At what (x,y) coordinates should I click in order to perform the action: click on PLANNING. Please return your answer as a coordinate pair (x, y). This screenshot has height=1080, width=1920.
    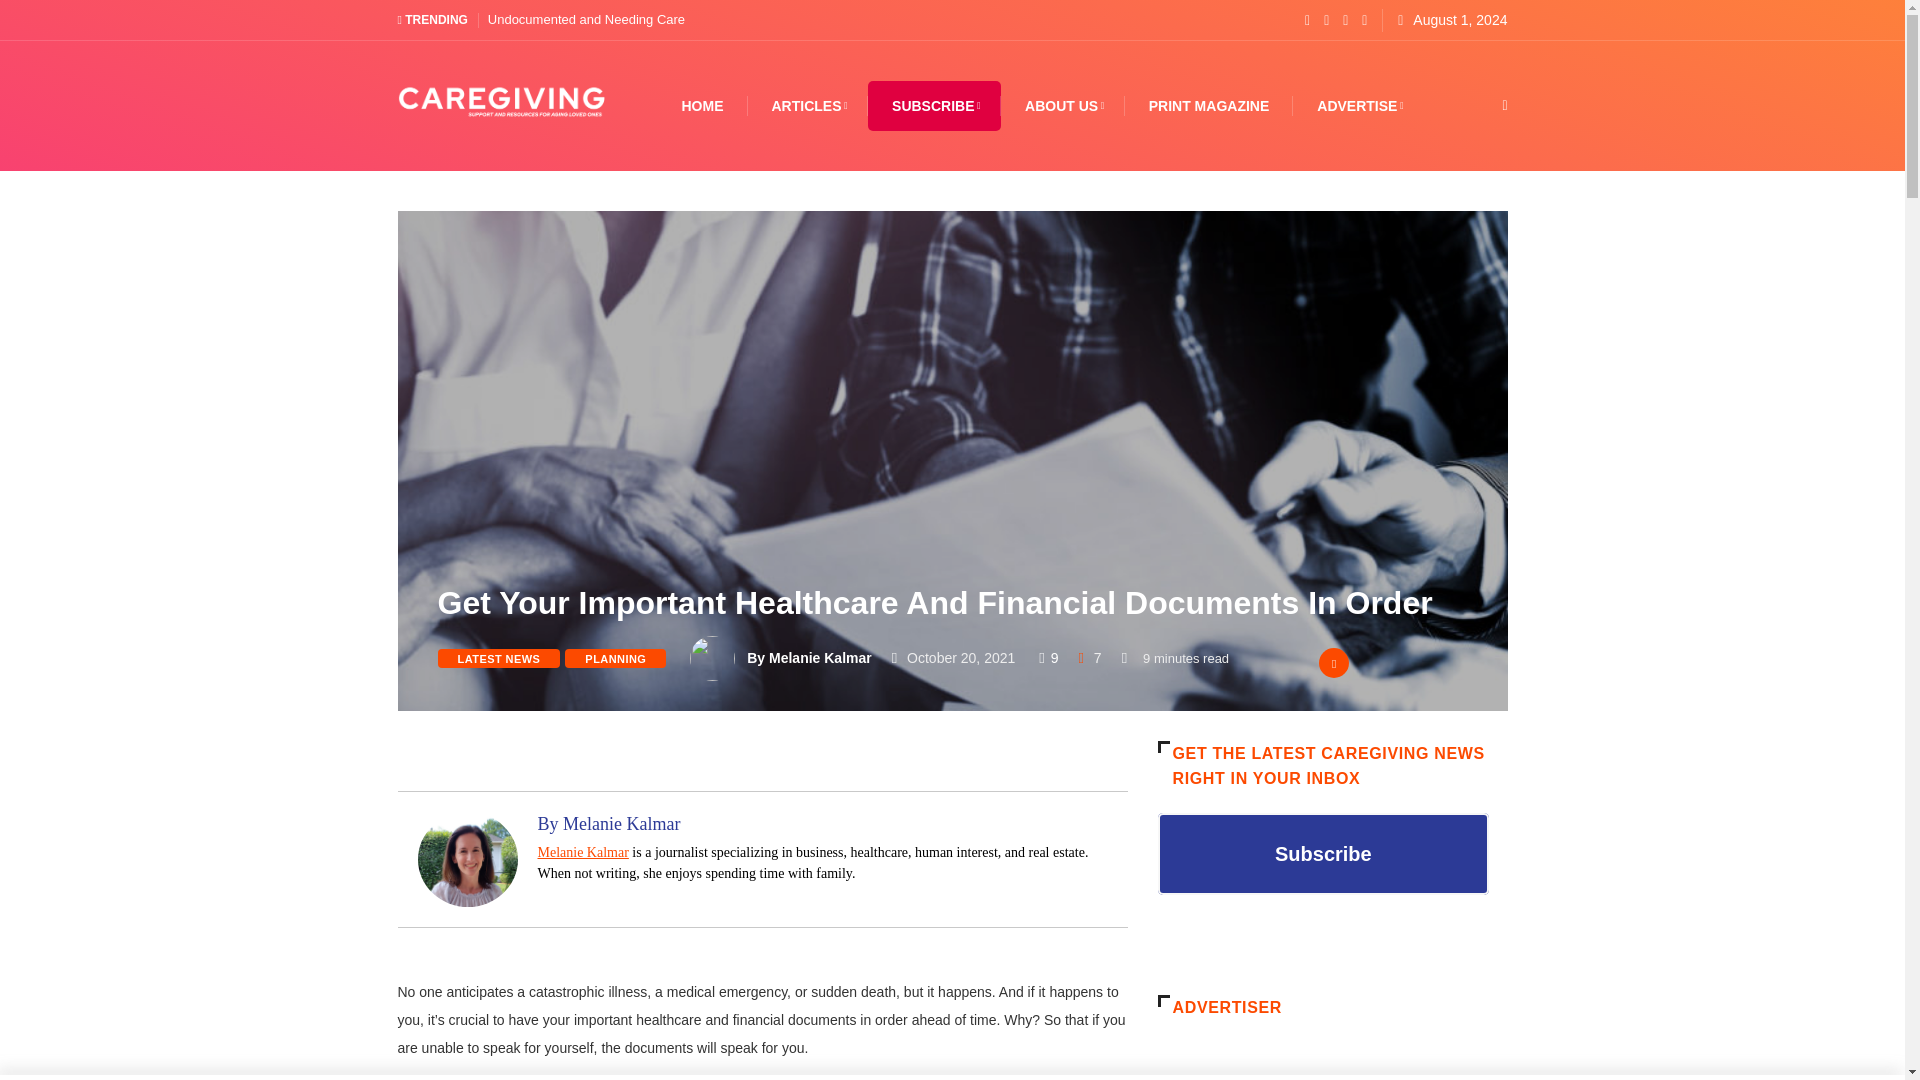
    Looking at the image, I should click on (615, 658).